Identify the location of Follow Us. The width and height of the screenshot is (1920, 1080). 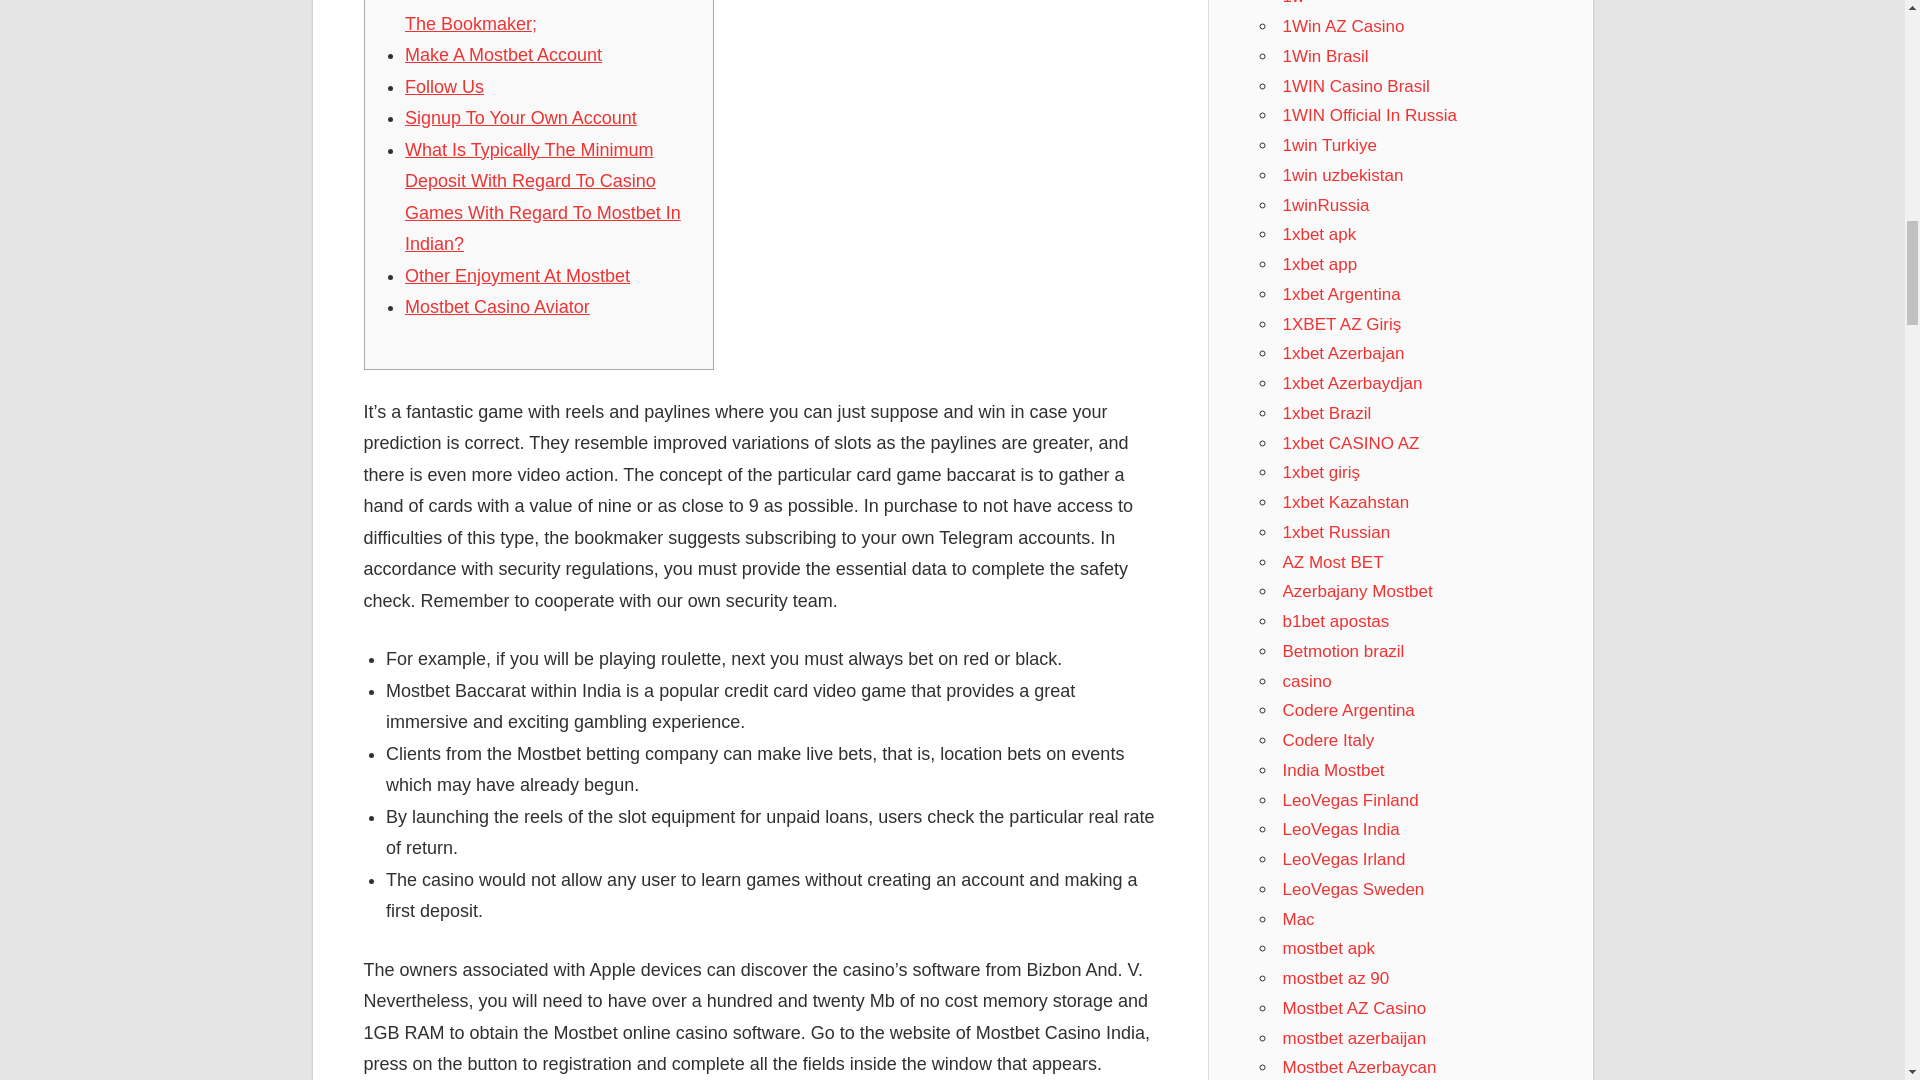
(444, 86).